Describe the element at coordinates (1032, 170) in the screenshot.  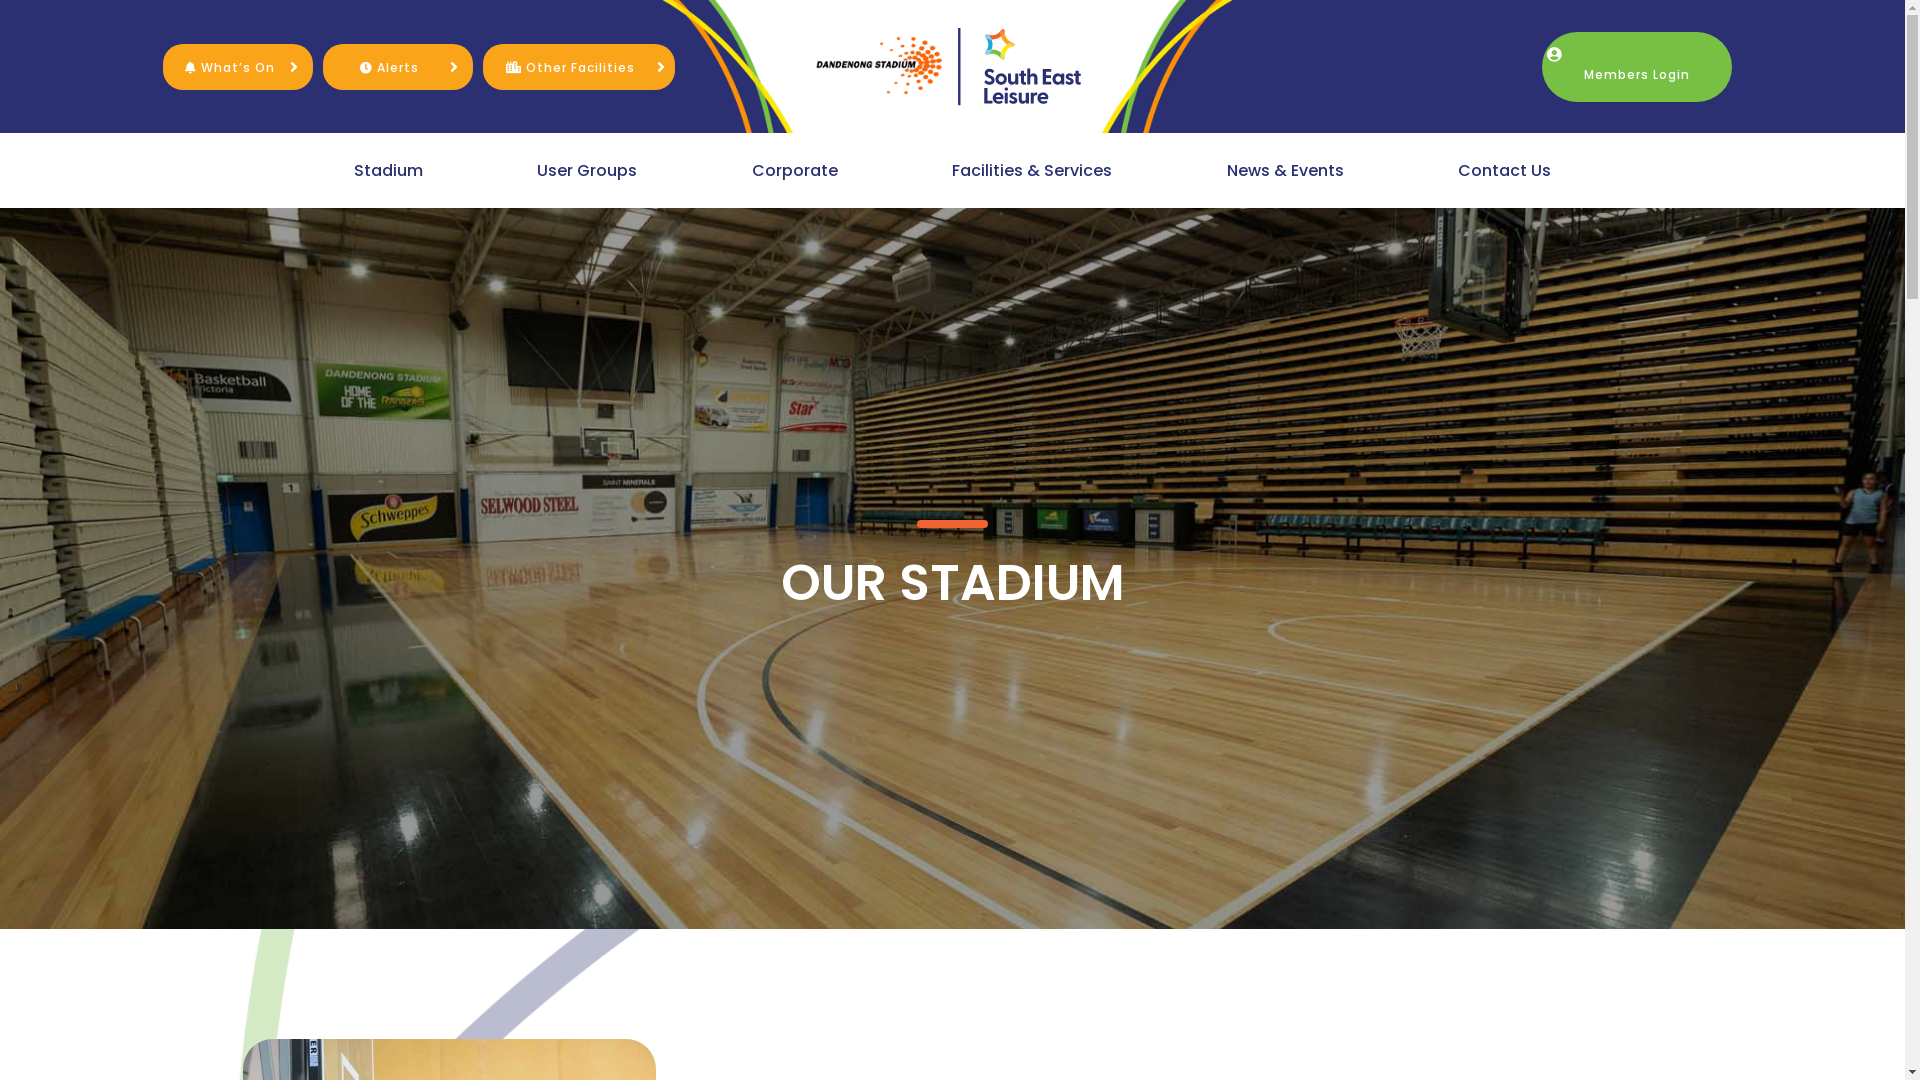
I see `Facilities & Services` at that location.